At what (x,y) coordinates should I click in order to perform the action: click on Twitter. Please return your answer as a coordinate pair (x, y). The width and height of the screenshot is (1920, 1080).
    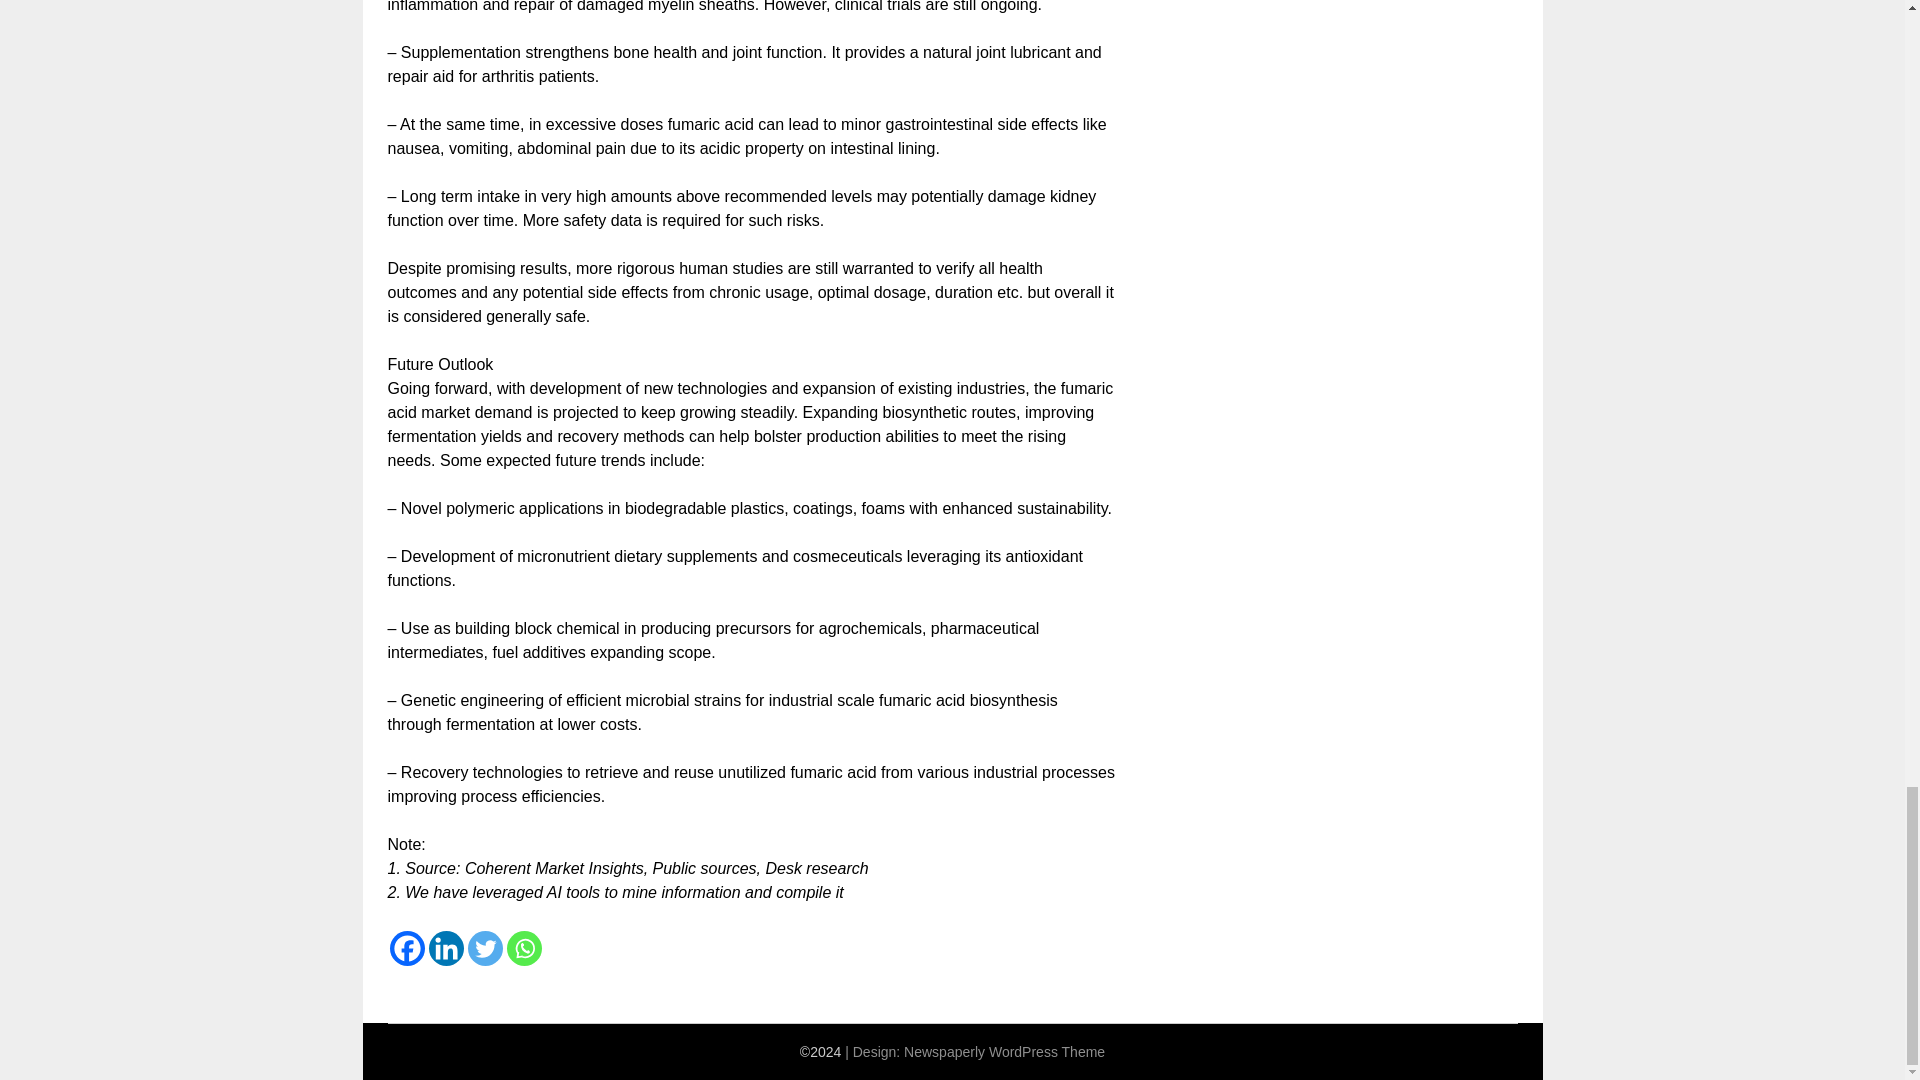
    Looking at the image, I should click on (486, 948).